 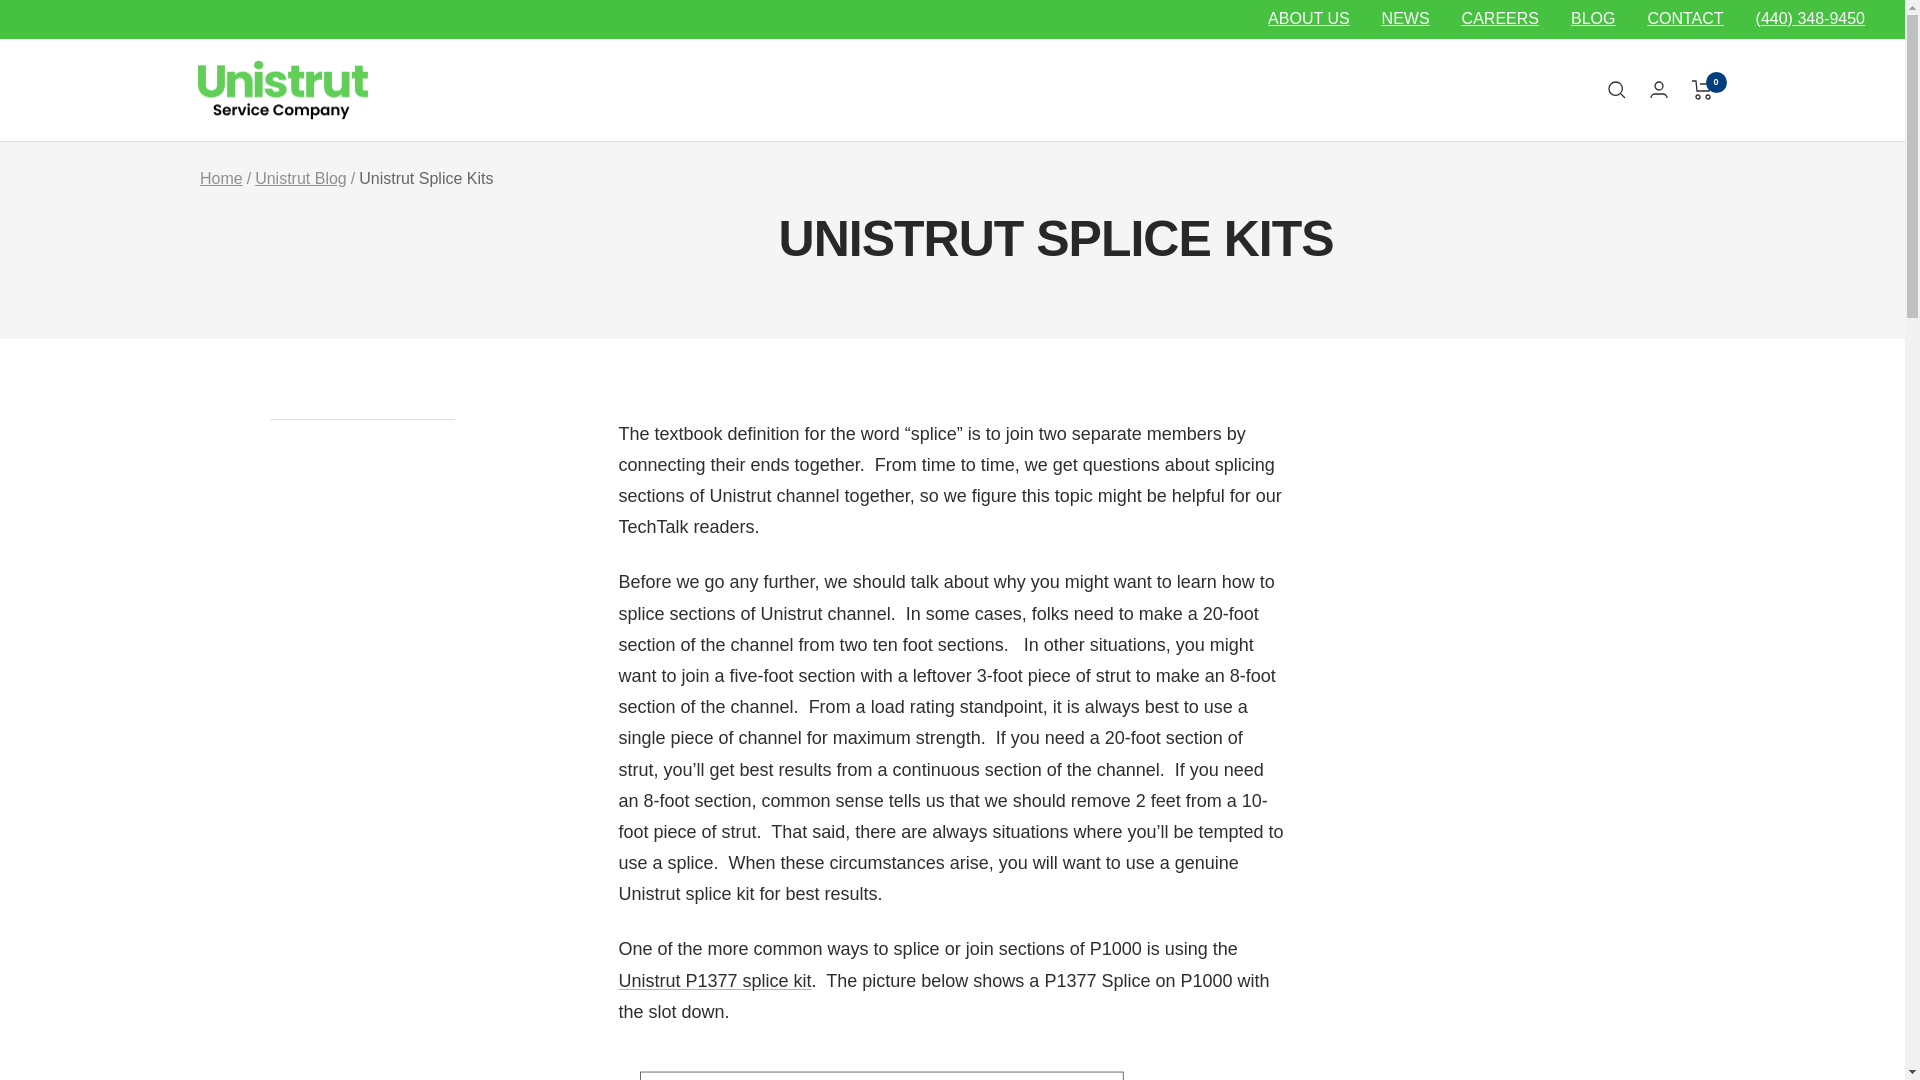 I want to click on CAREERS, so click(x=1500, y=19).